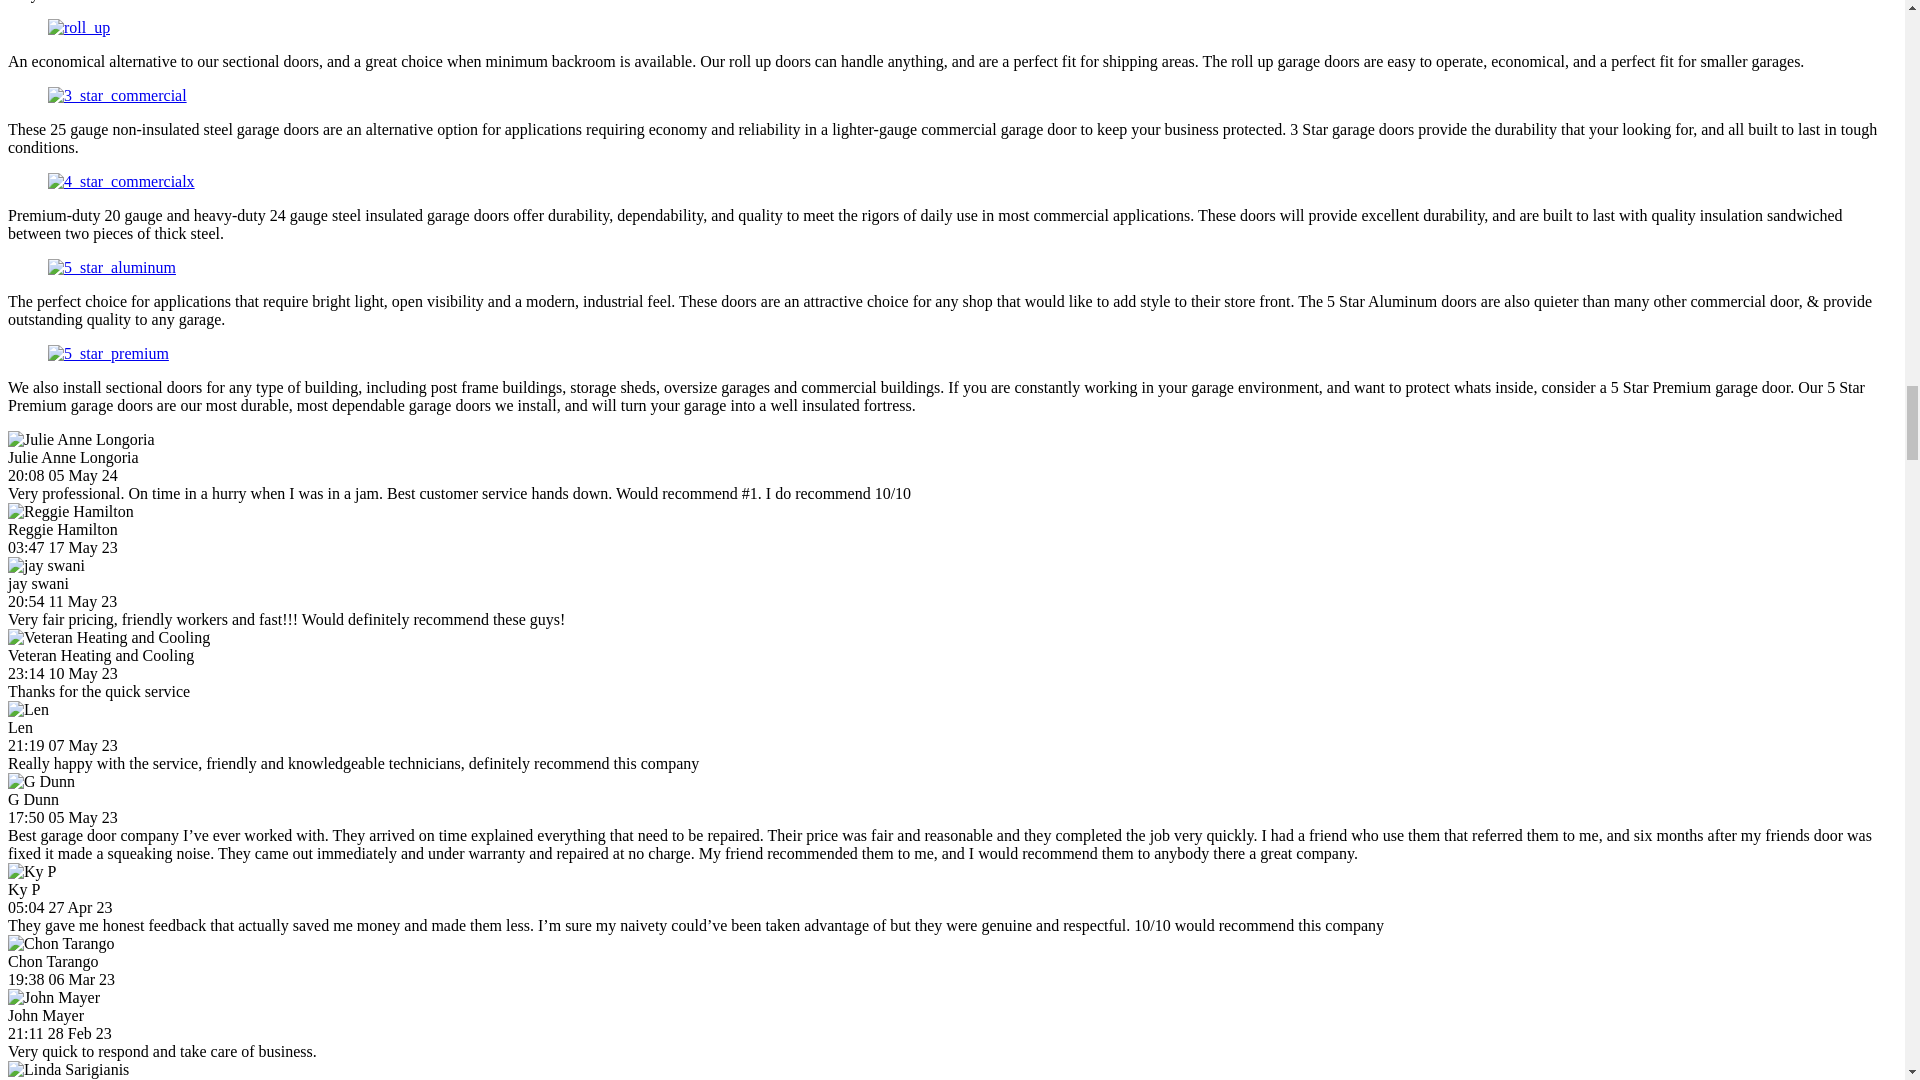 Image resolution: width=1920 pixels, height=1080 pixels. What do you see at coordinates (61, 944) in the screenshot?
I see `Chon Tarango` at bounding box center [61, 944].